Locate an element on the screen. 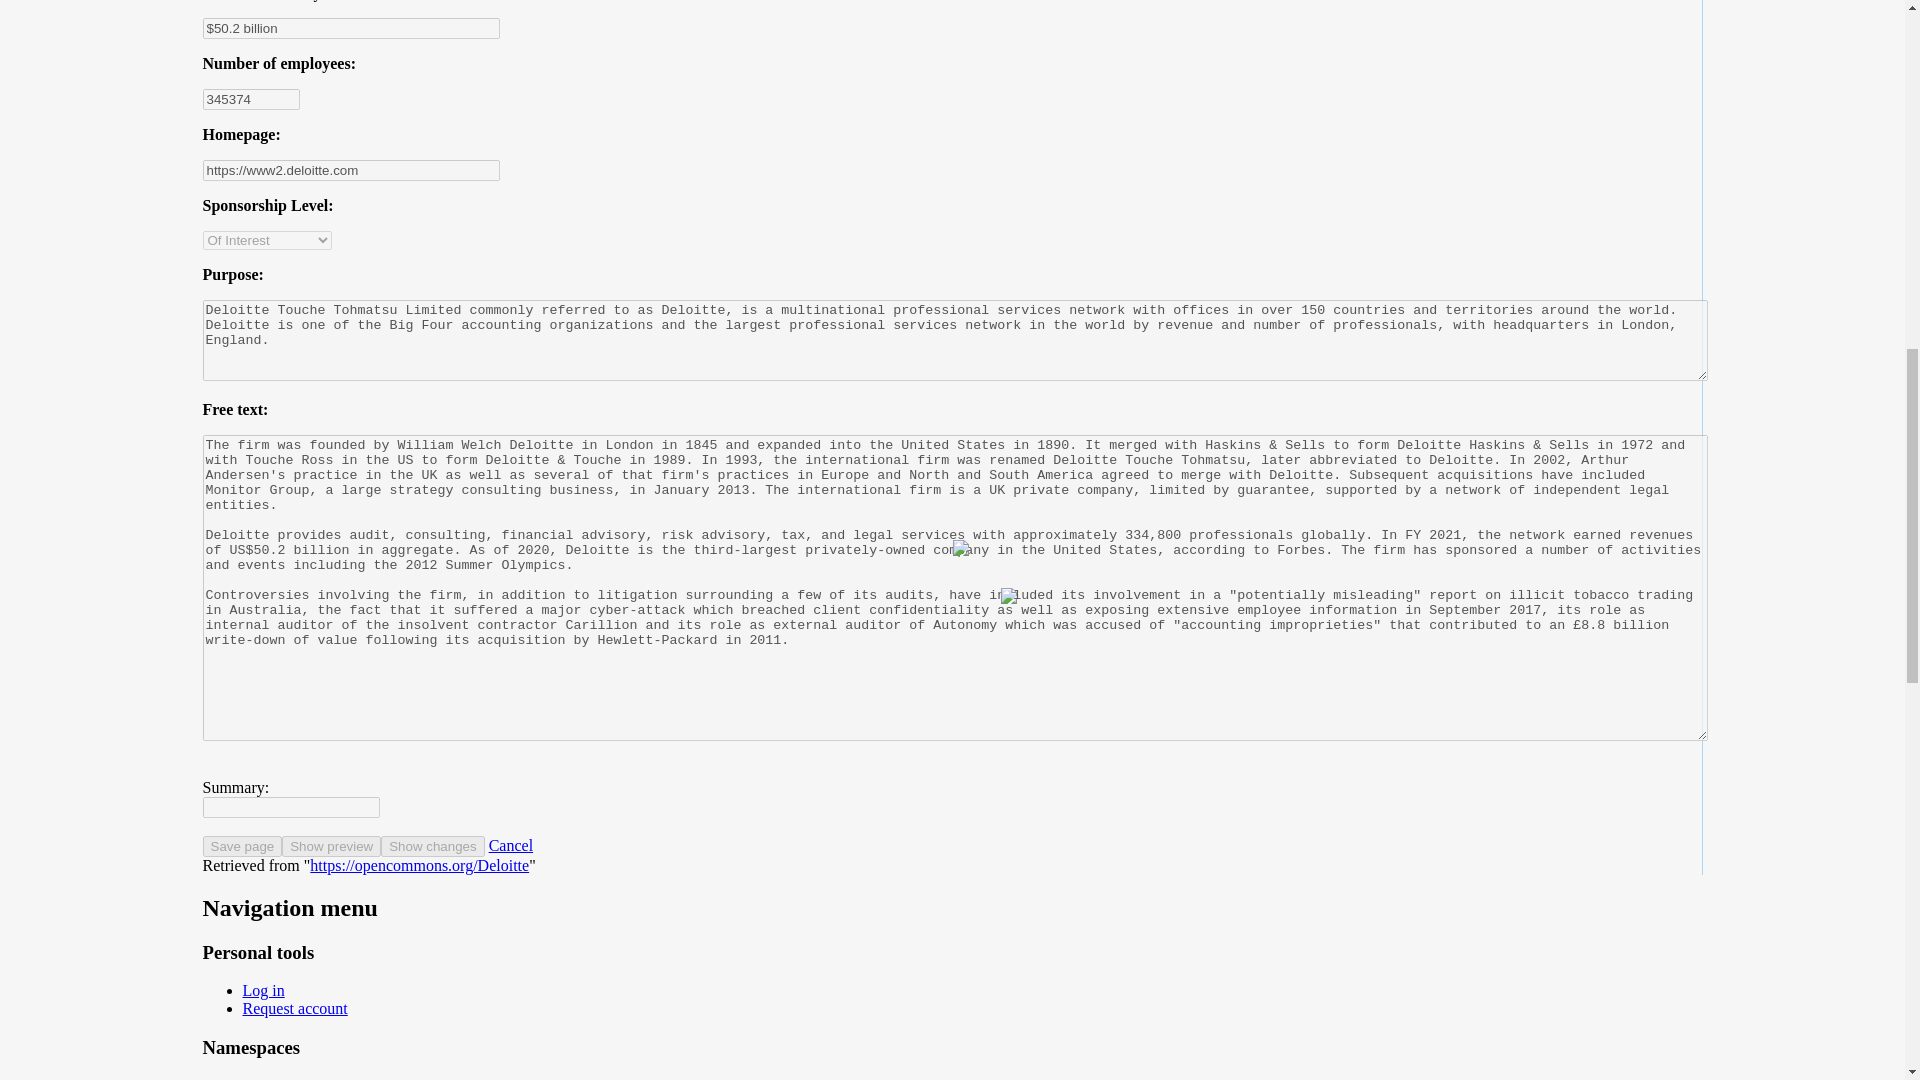 This screenshot has height=1080, width=1920. Save page is located at coordinates (242, 846).